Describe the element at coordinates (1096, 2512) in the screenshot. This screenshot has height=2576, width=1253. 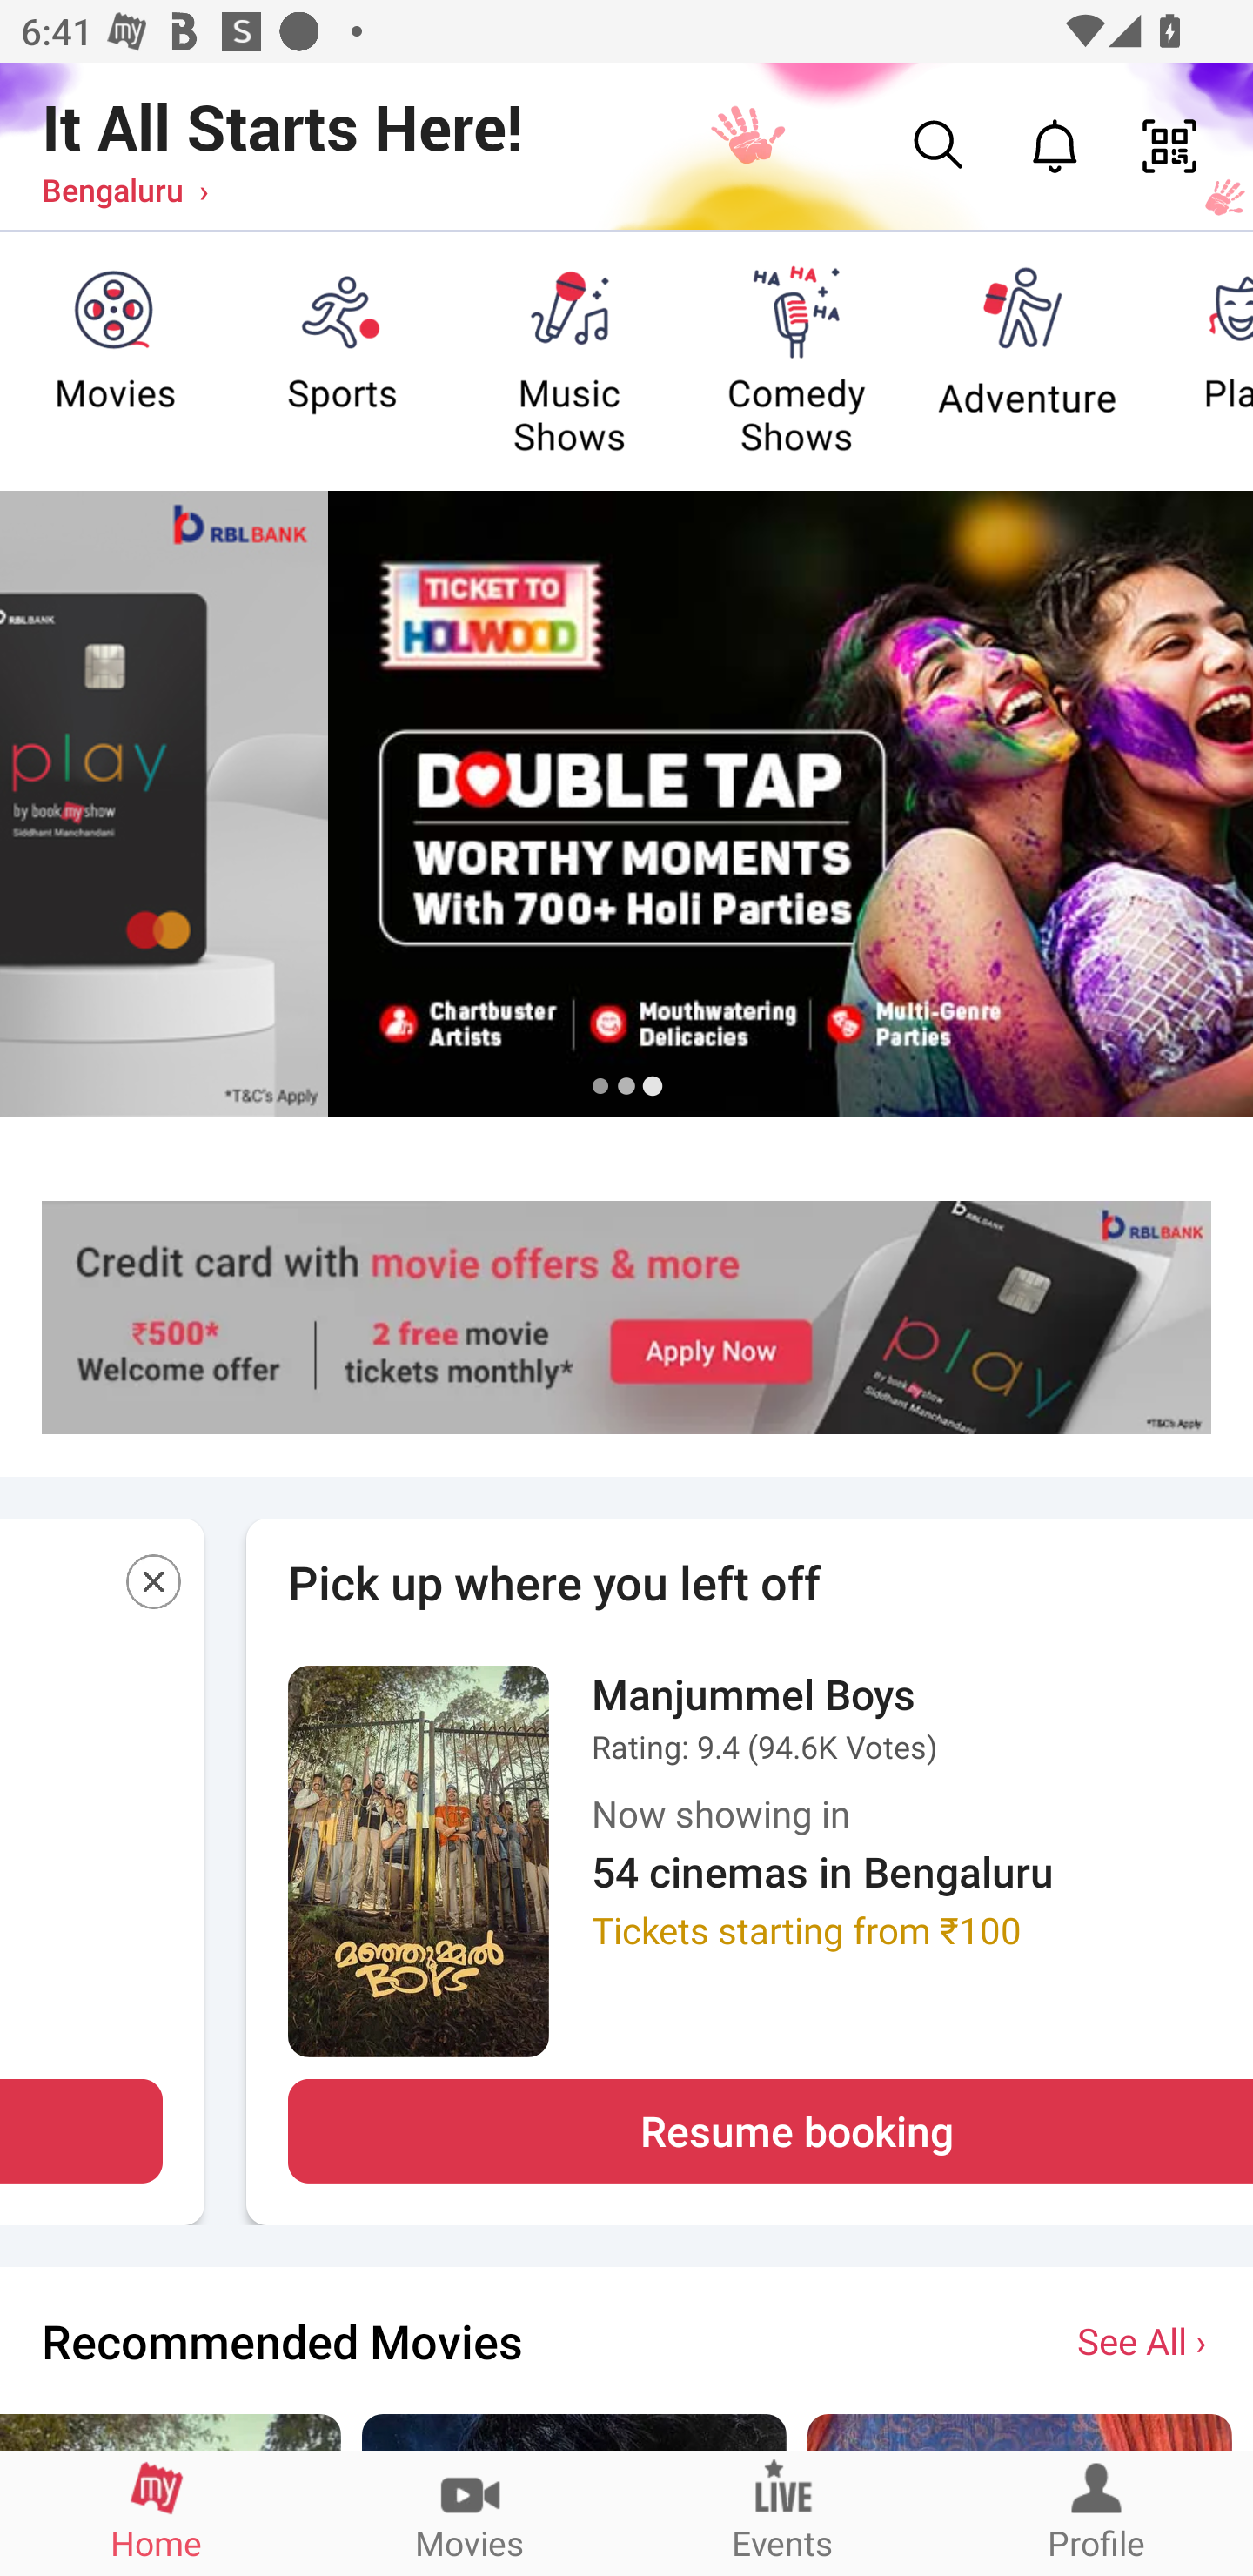
I see `Profile` at that location.